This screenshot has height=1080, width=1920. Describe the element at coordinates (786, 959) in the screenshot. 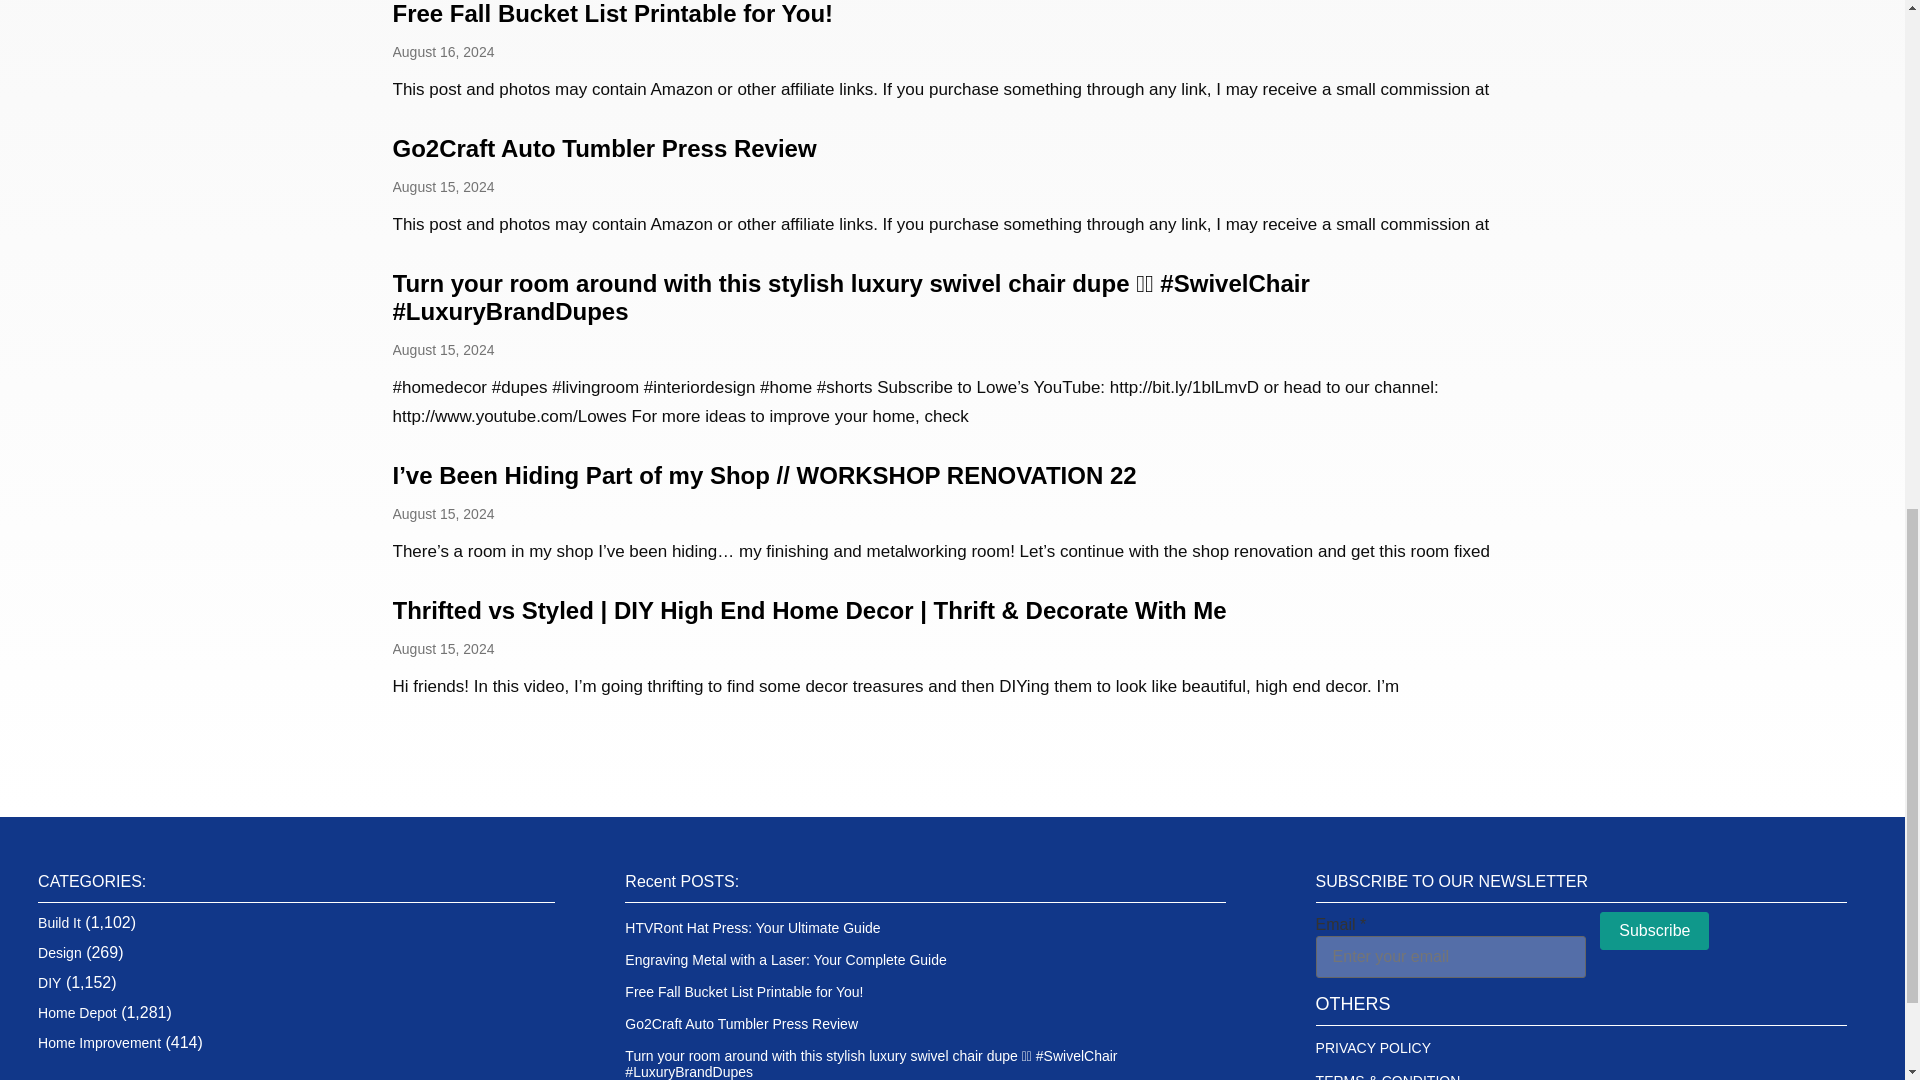

I see `Engraving Metal with a Laser: Your Complete Guide` at that location.